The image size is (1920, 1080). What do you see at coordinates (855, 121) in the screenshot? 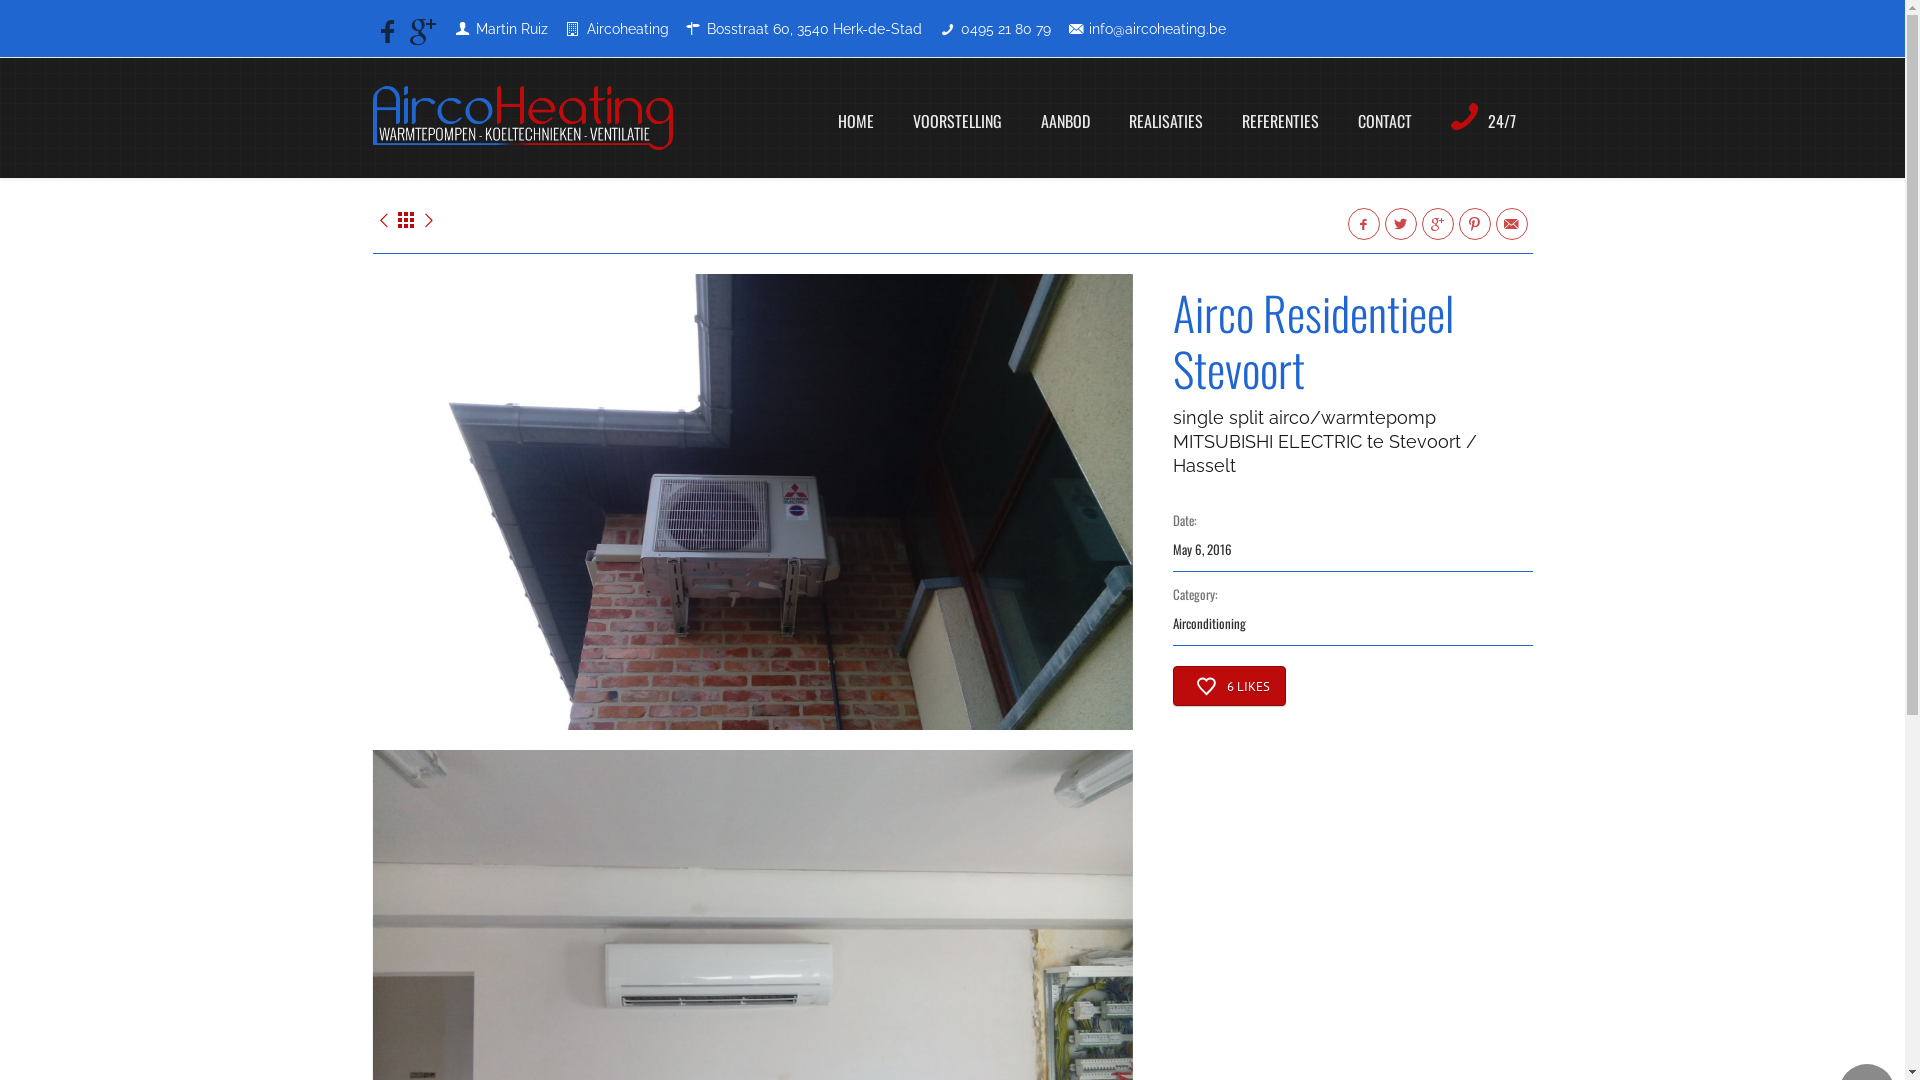
I see `HOME` at bounding box center [855, 121].